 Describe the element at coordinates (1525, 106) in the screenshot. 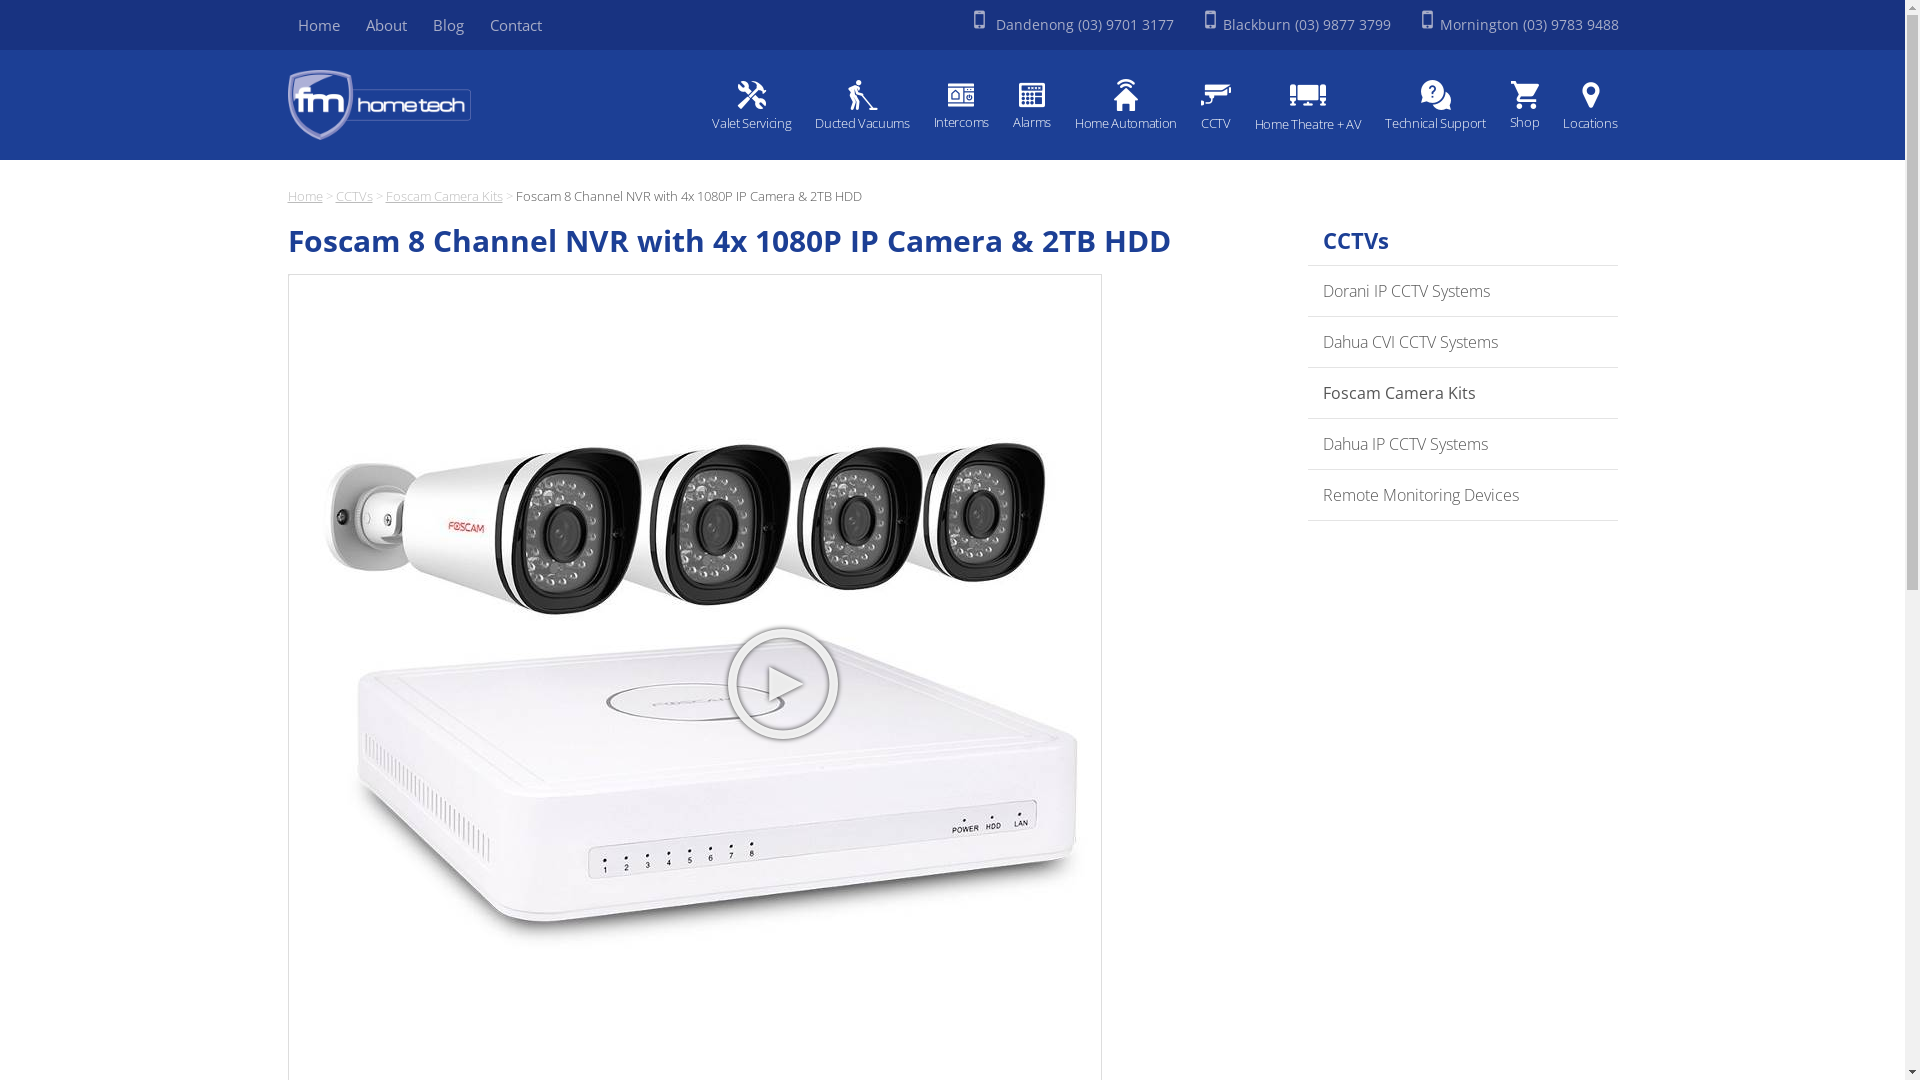

I see `Shop` at that location.